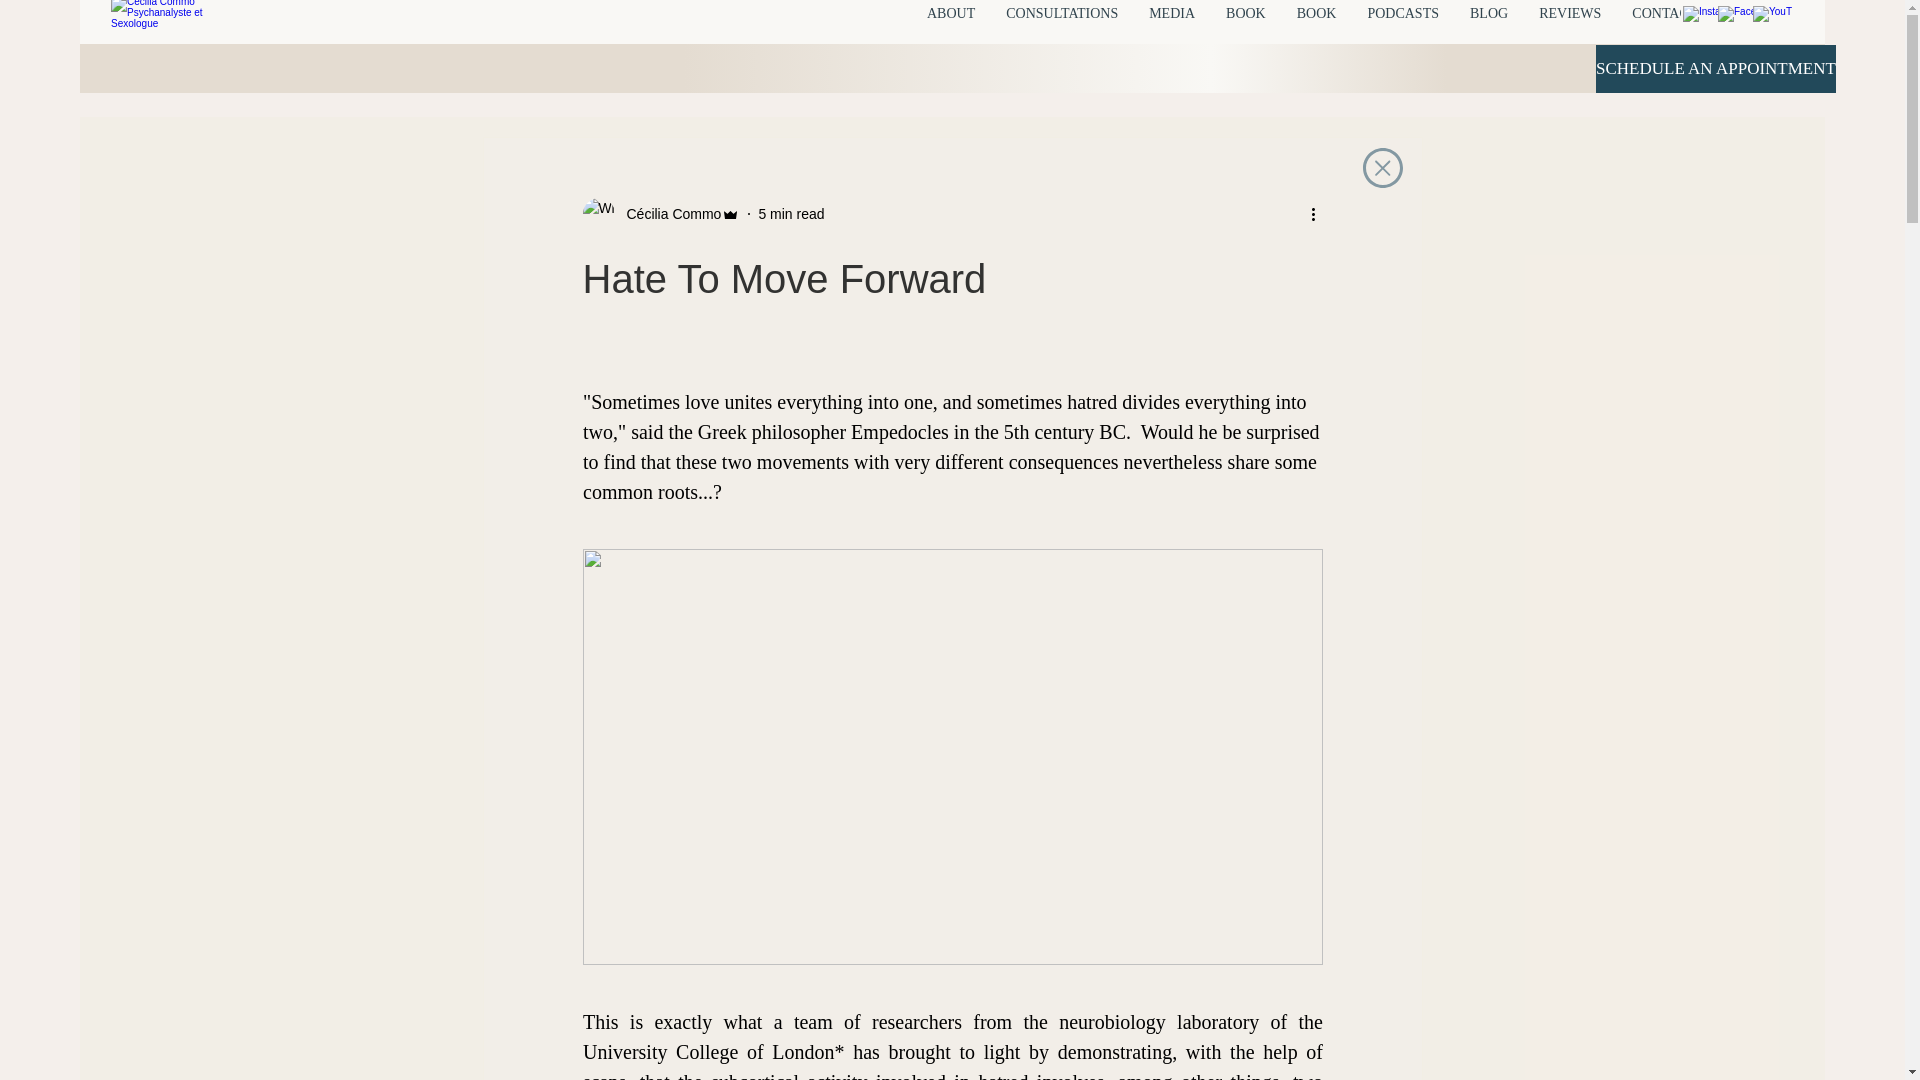 The width and height of the screenshot is (1920, 1080). Describe the element at coordinates (1715, 68) in the screenshot. I see `SCHEDULE AN APPOINTMENT` at that location.